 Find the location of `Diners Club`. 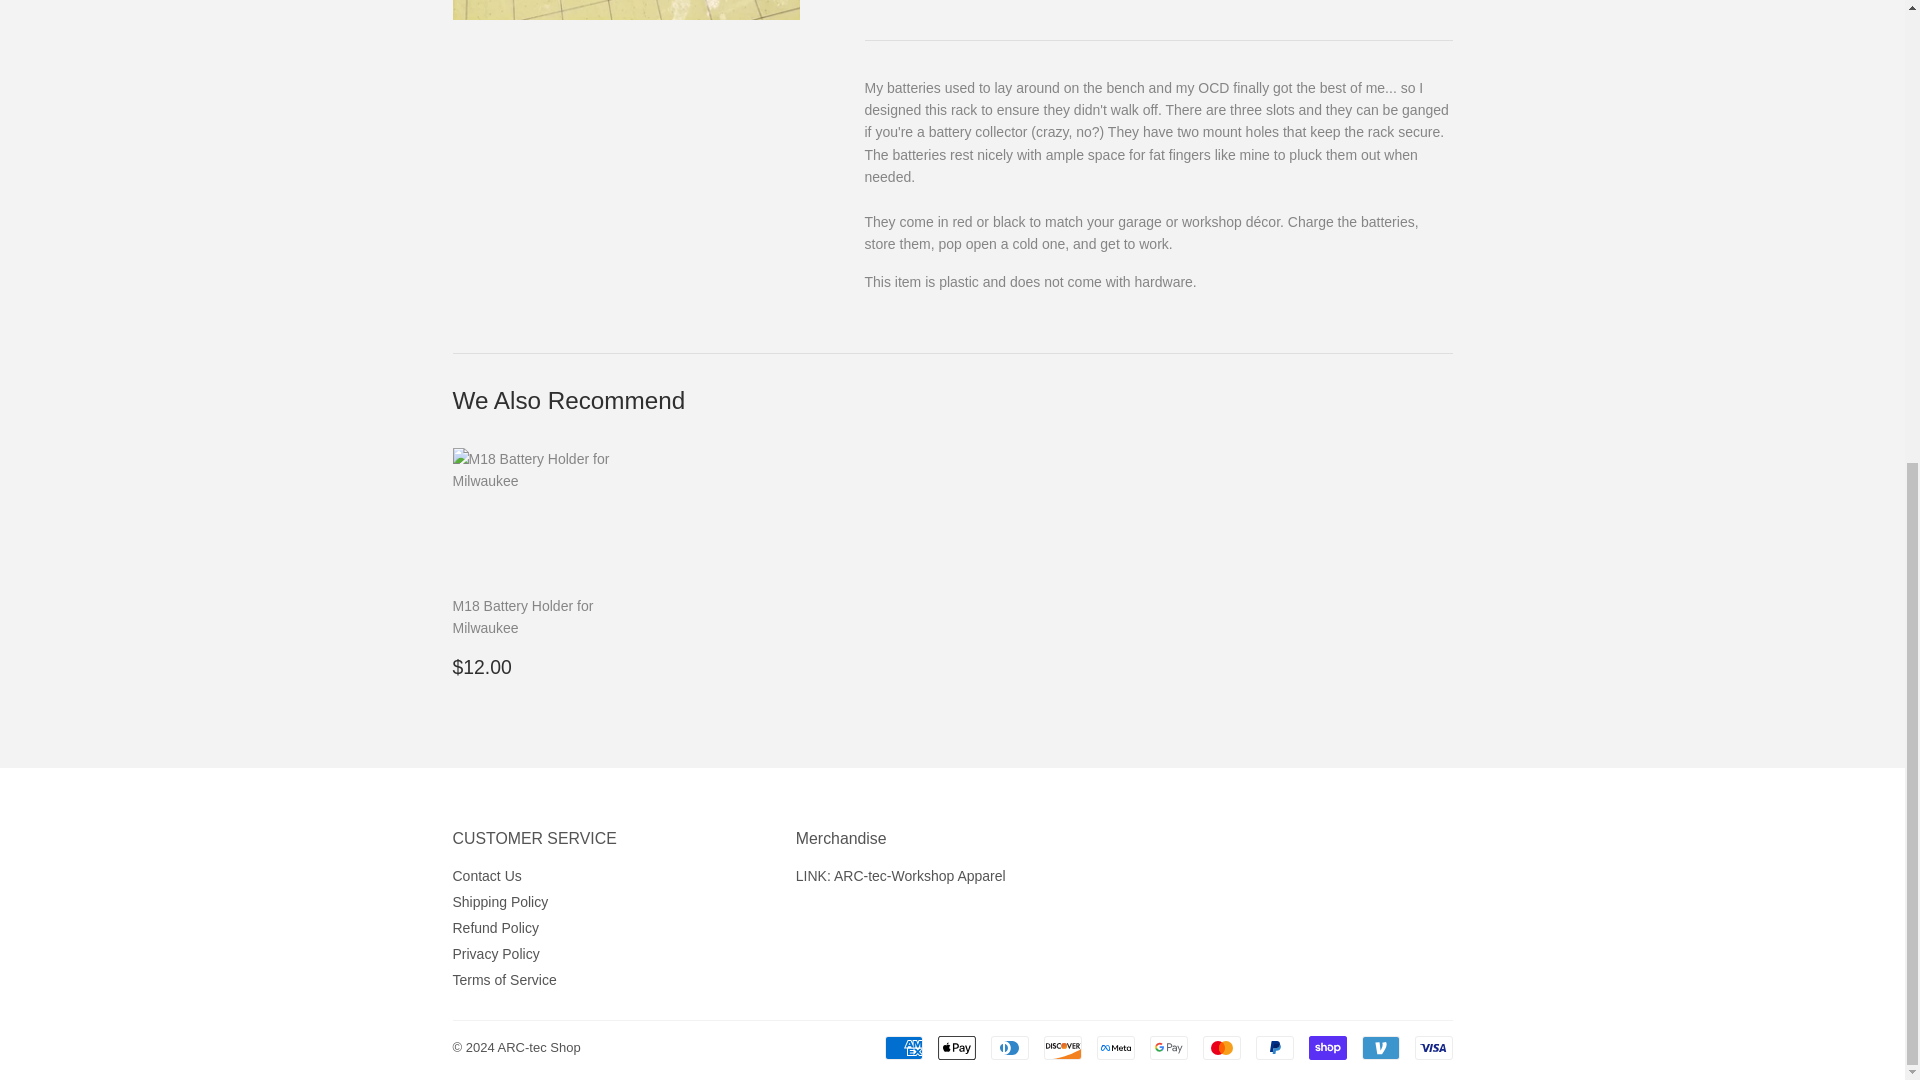

Diners Club is located at coordinates (1008, 1047).